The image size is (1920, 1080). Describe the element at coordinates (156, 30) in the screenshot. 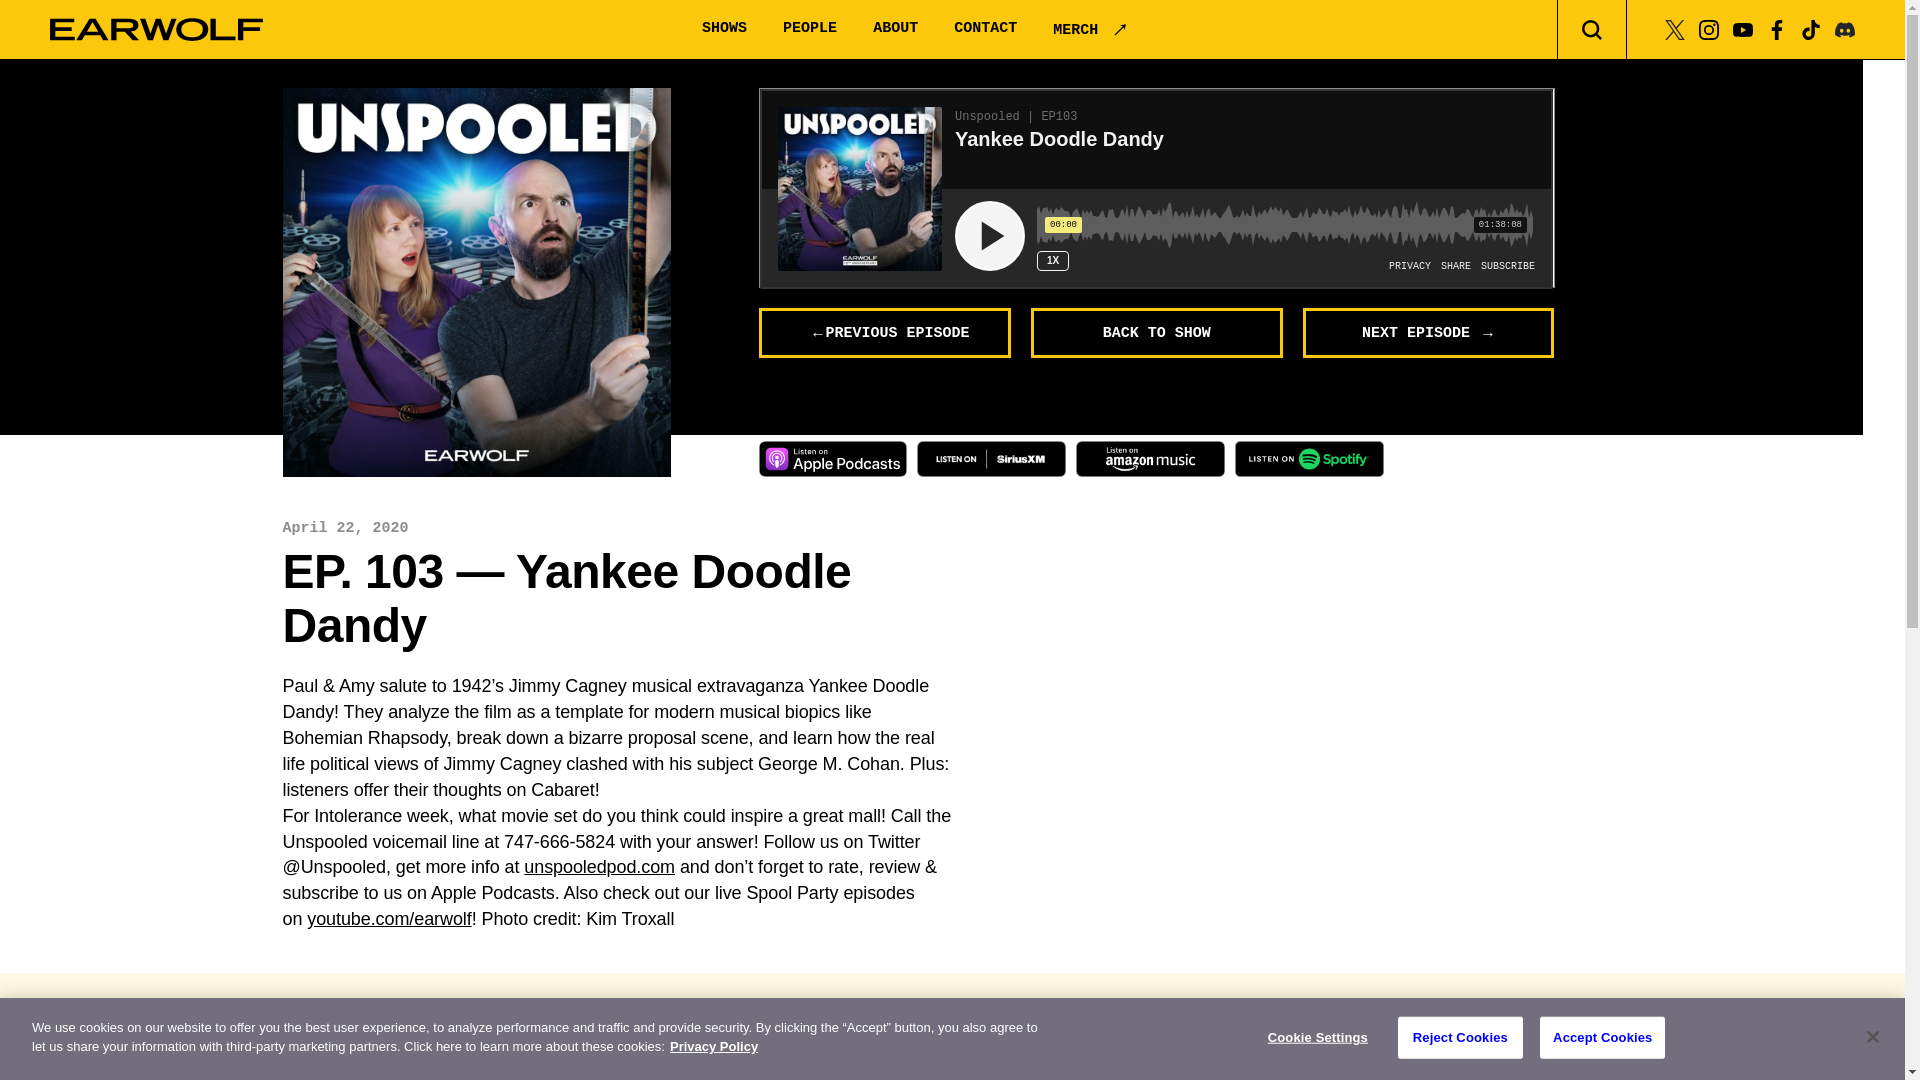

I see `Earwolf` at that location.